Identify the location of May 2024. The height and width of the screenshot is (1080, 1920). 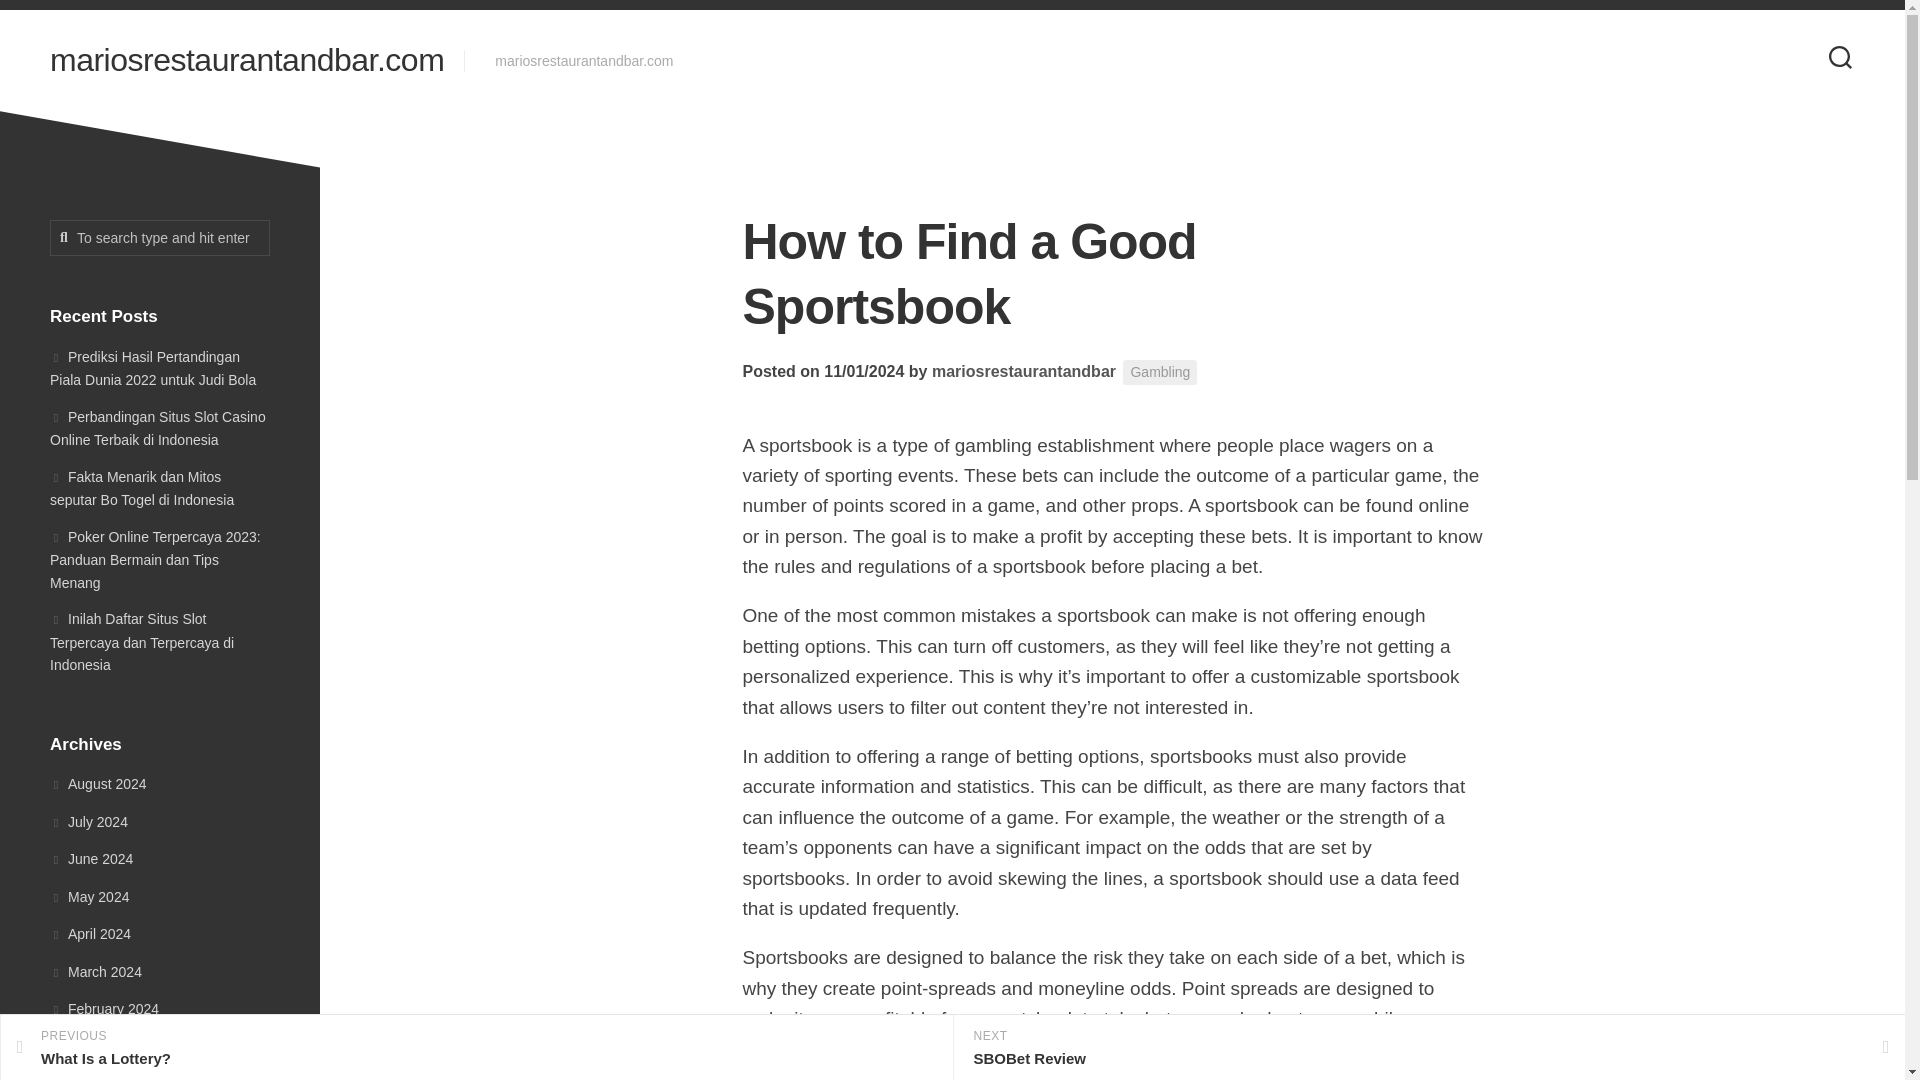
(96, 972).